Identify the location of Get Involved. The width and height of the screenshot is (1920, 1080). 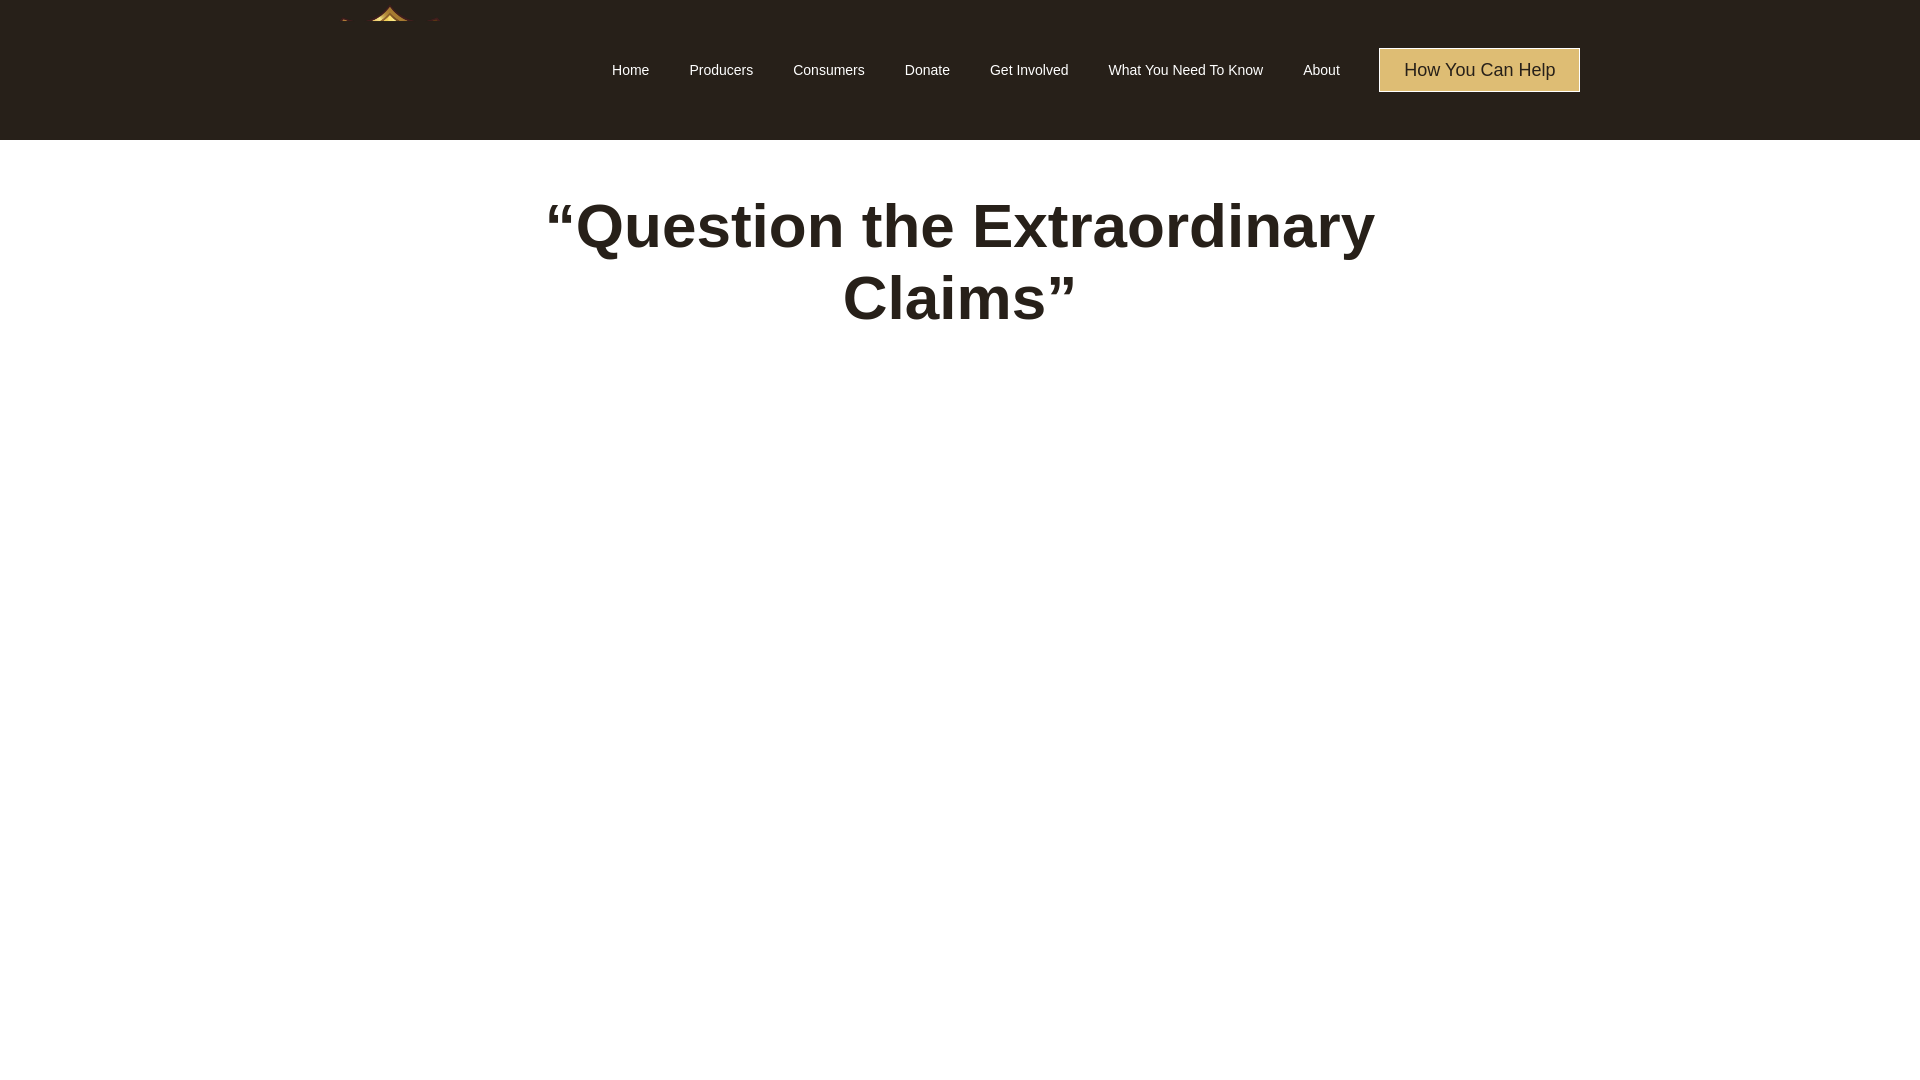
(1028, 70).